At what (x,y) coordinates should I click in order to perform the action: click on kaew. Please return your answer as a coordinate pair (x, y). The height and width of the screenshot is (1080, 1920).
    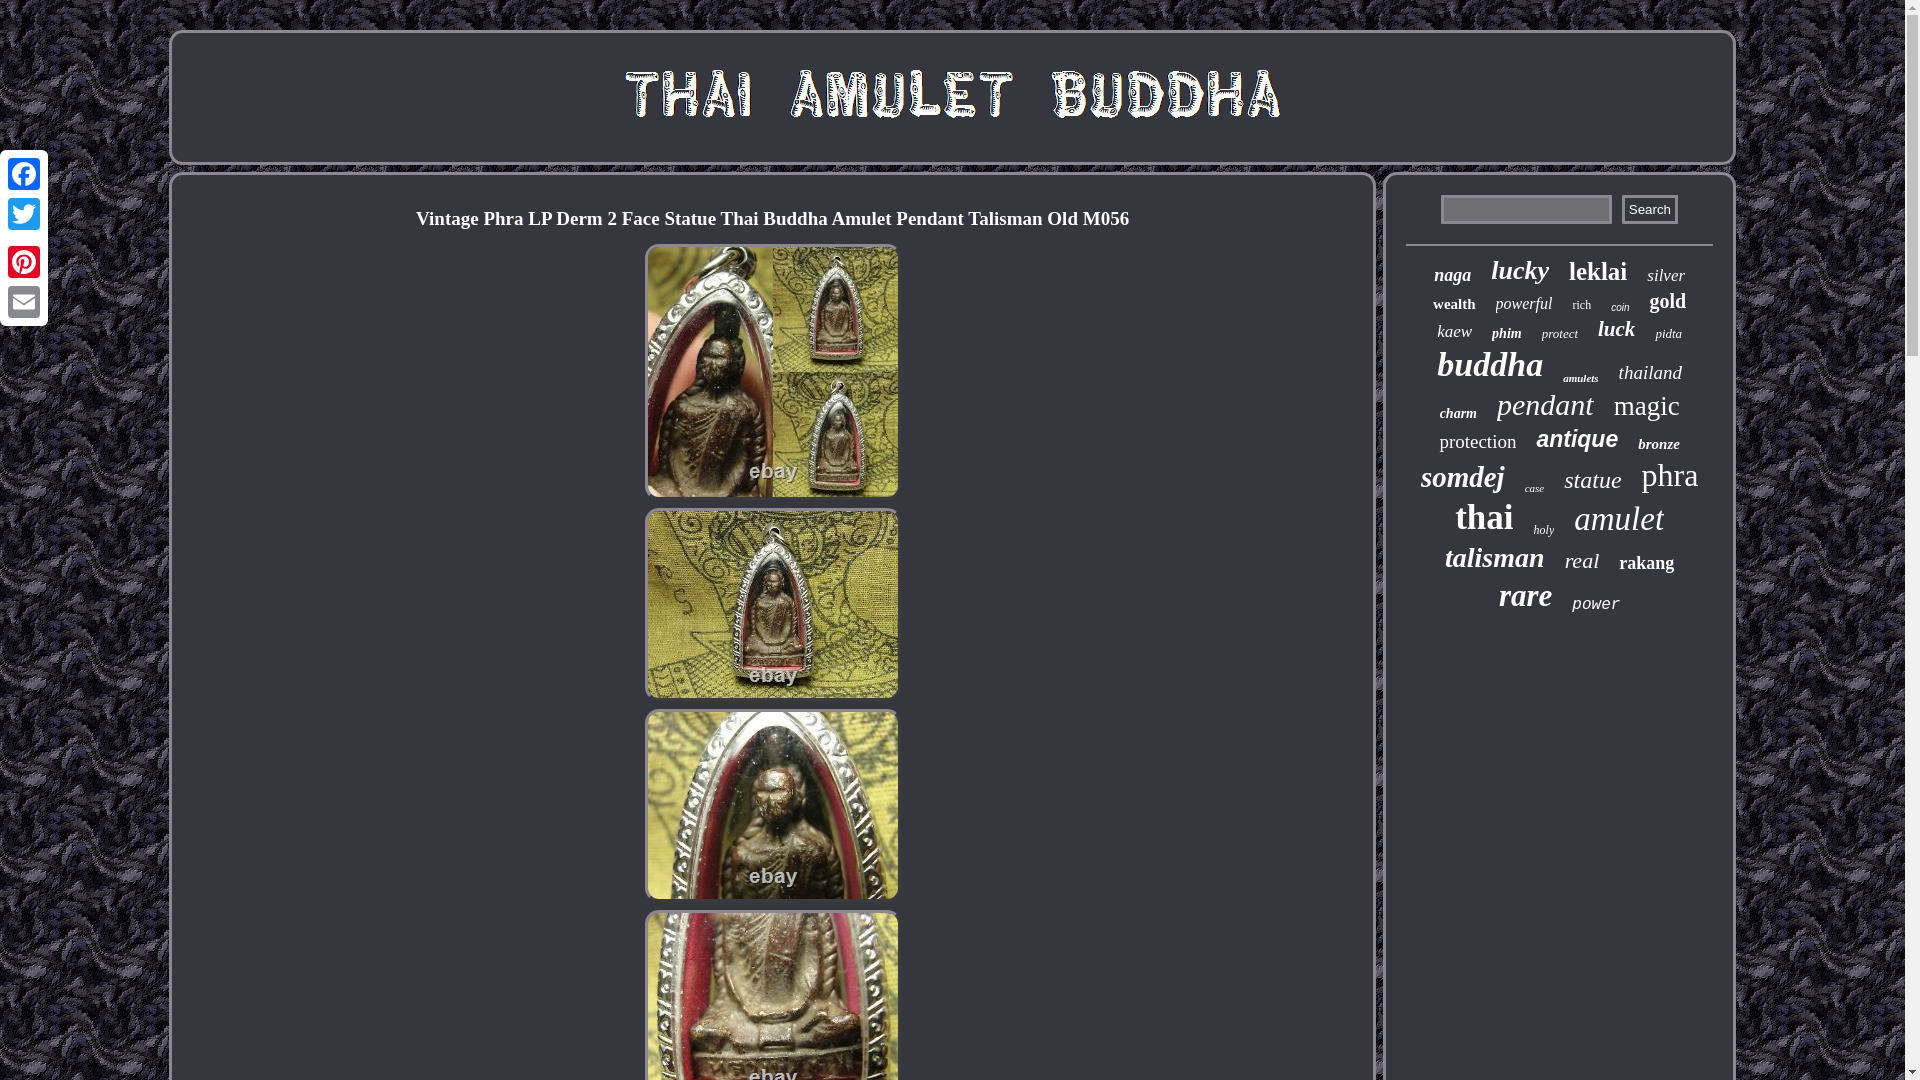
    Looking at the image, I should click on (1454, 332).